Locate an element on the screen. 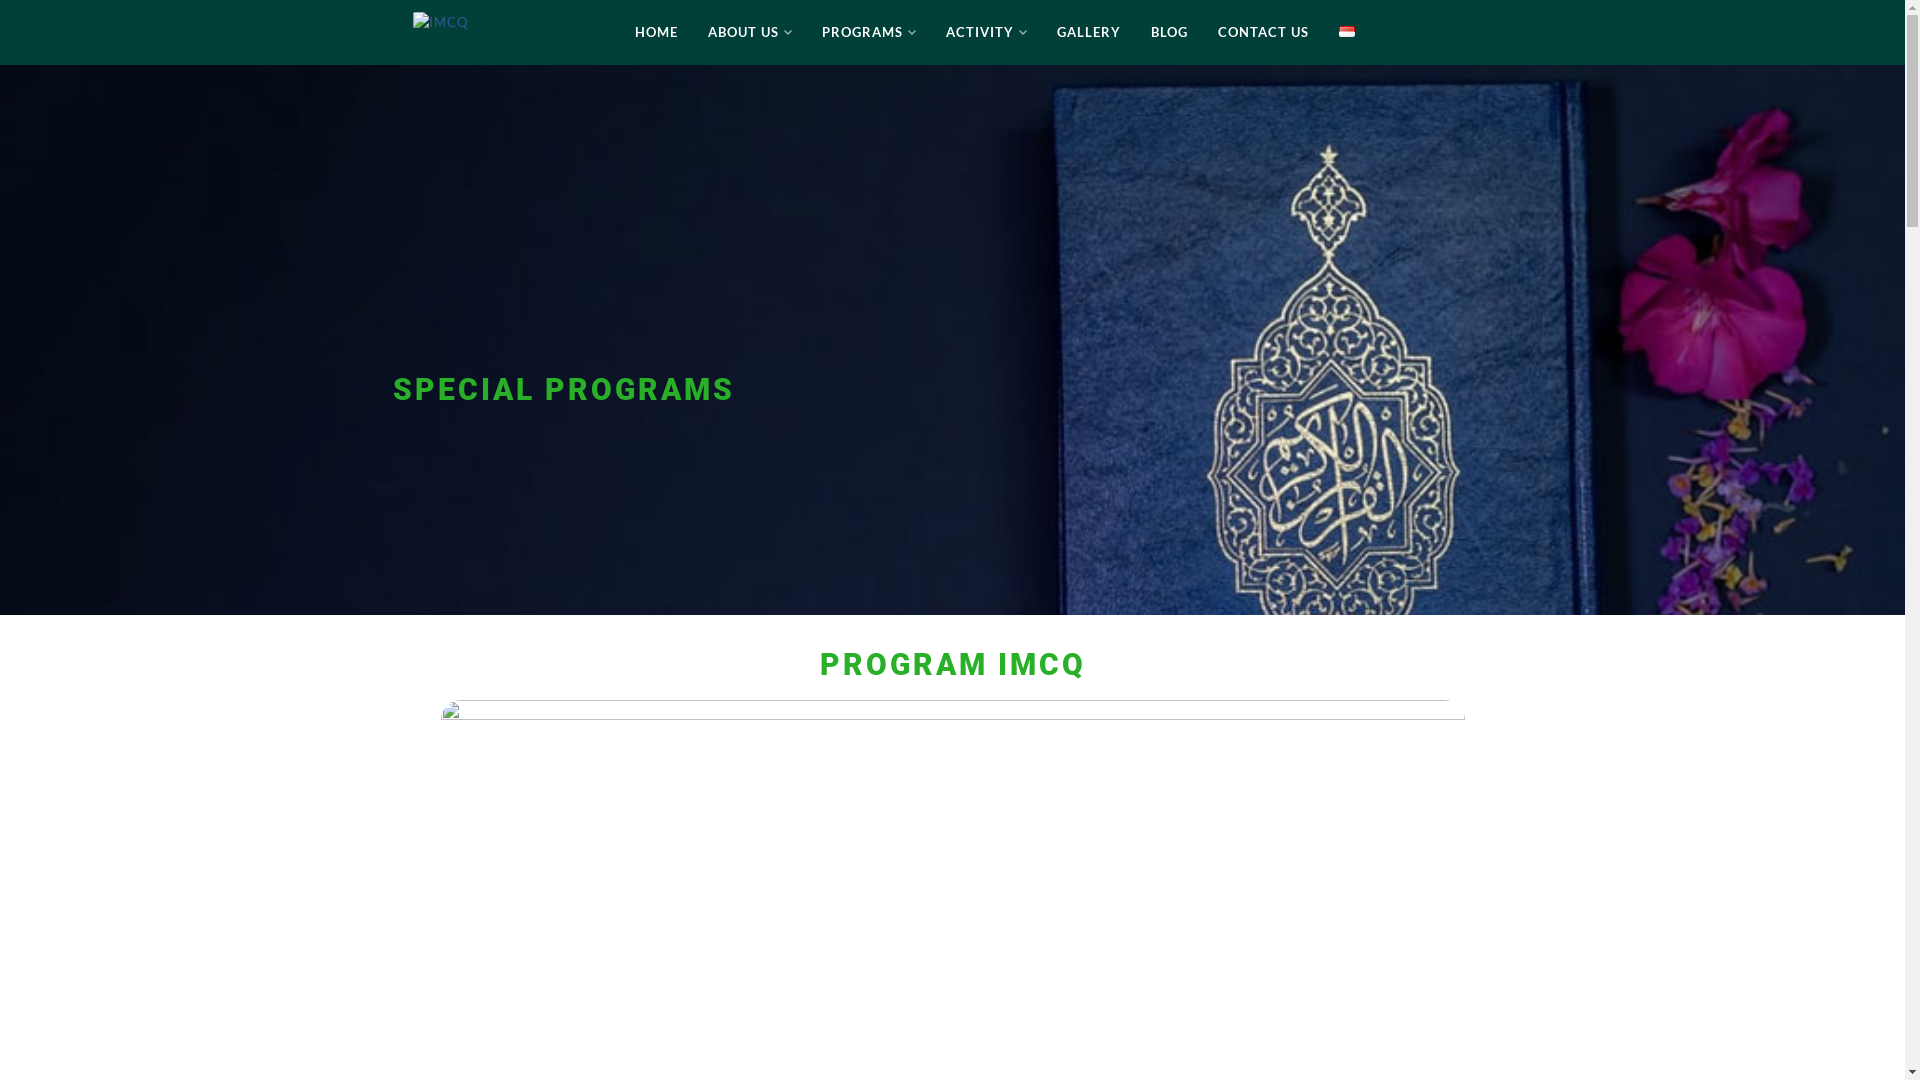  CONTACT US is located at coordinates (1264, 32).